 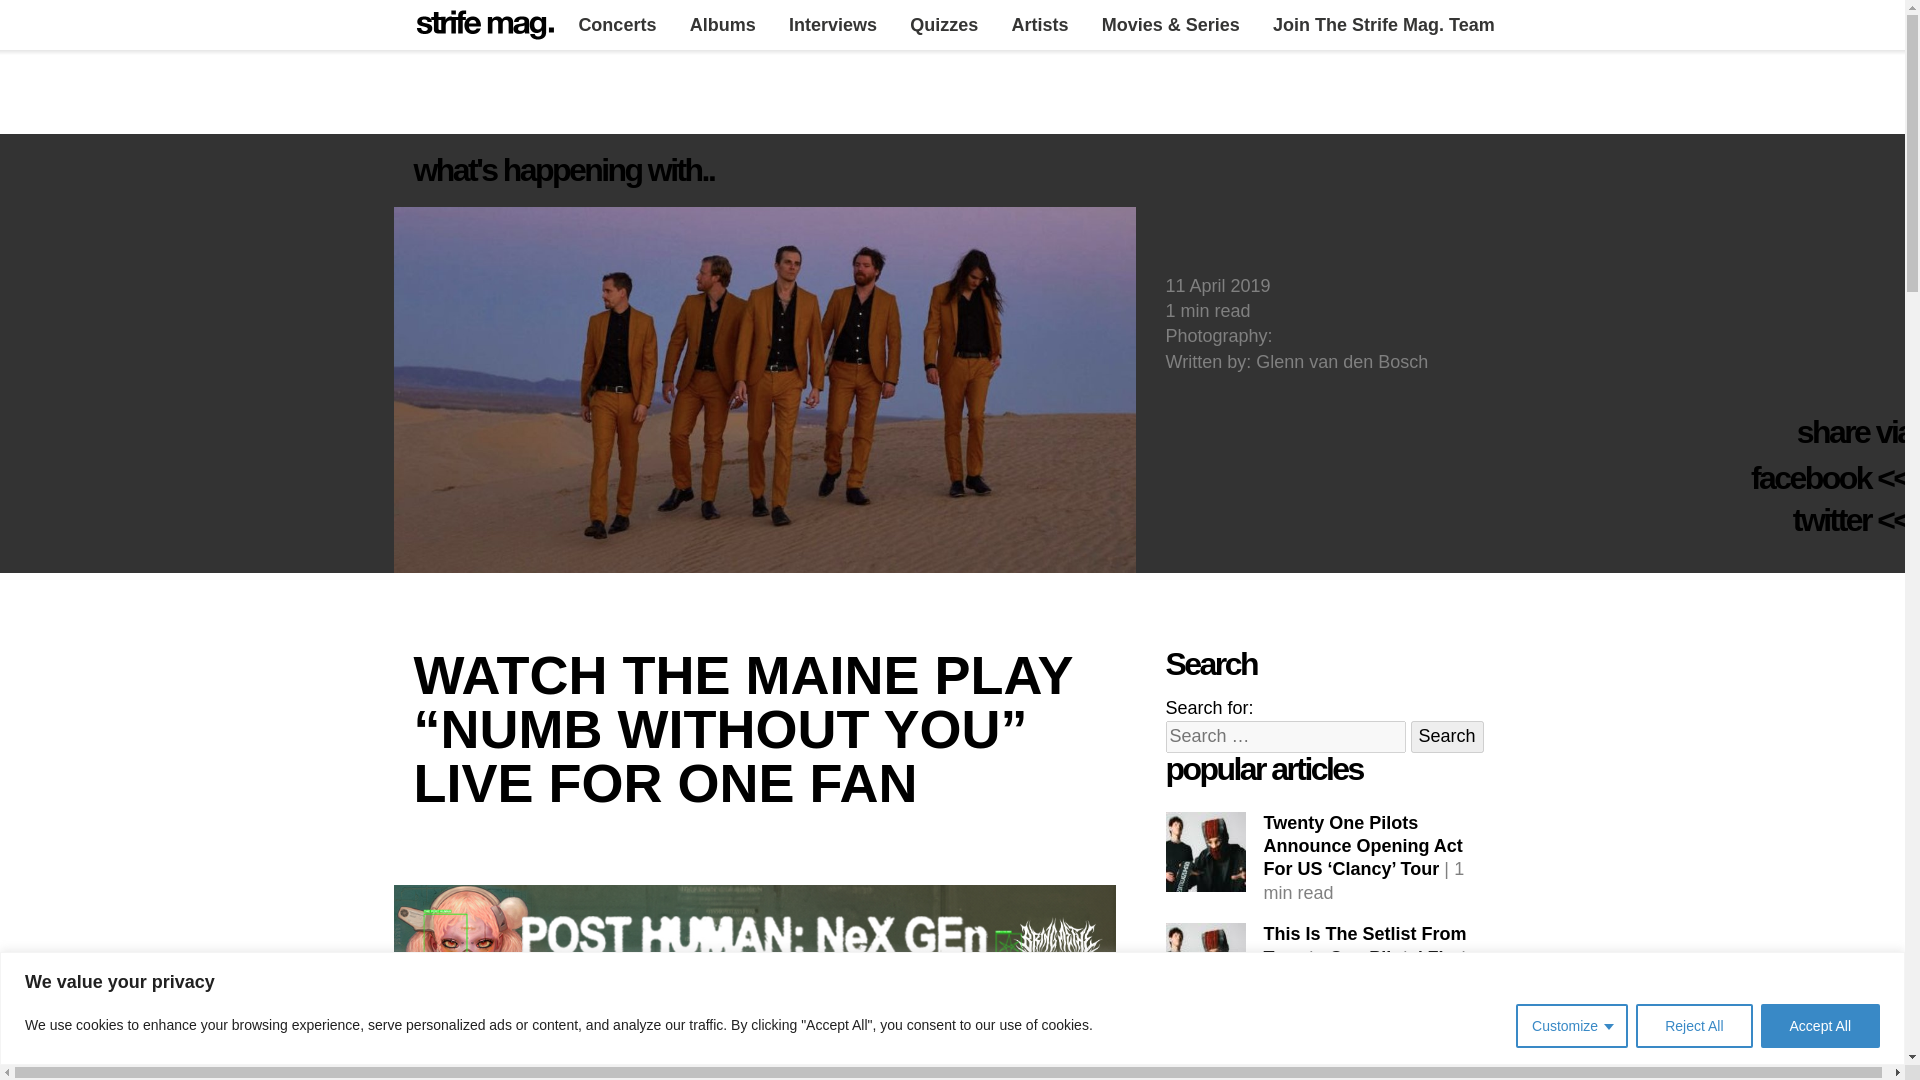 I want to click on Twenty One Pilots Clancy era - Strife Mag, so click(x=1206, y=963).